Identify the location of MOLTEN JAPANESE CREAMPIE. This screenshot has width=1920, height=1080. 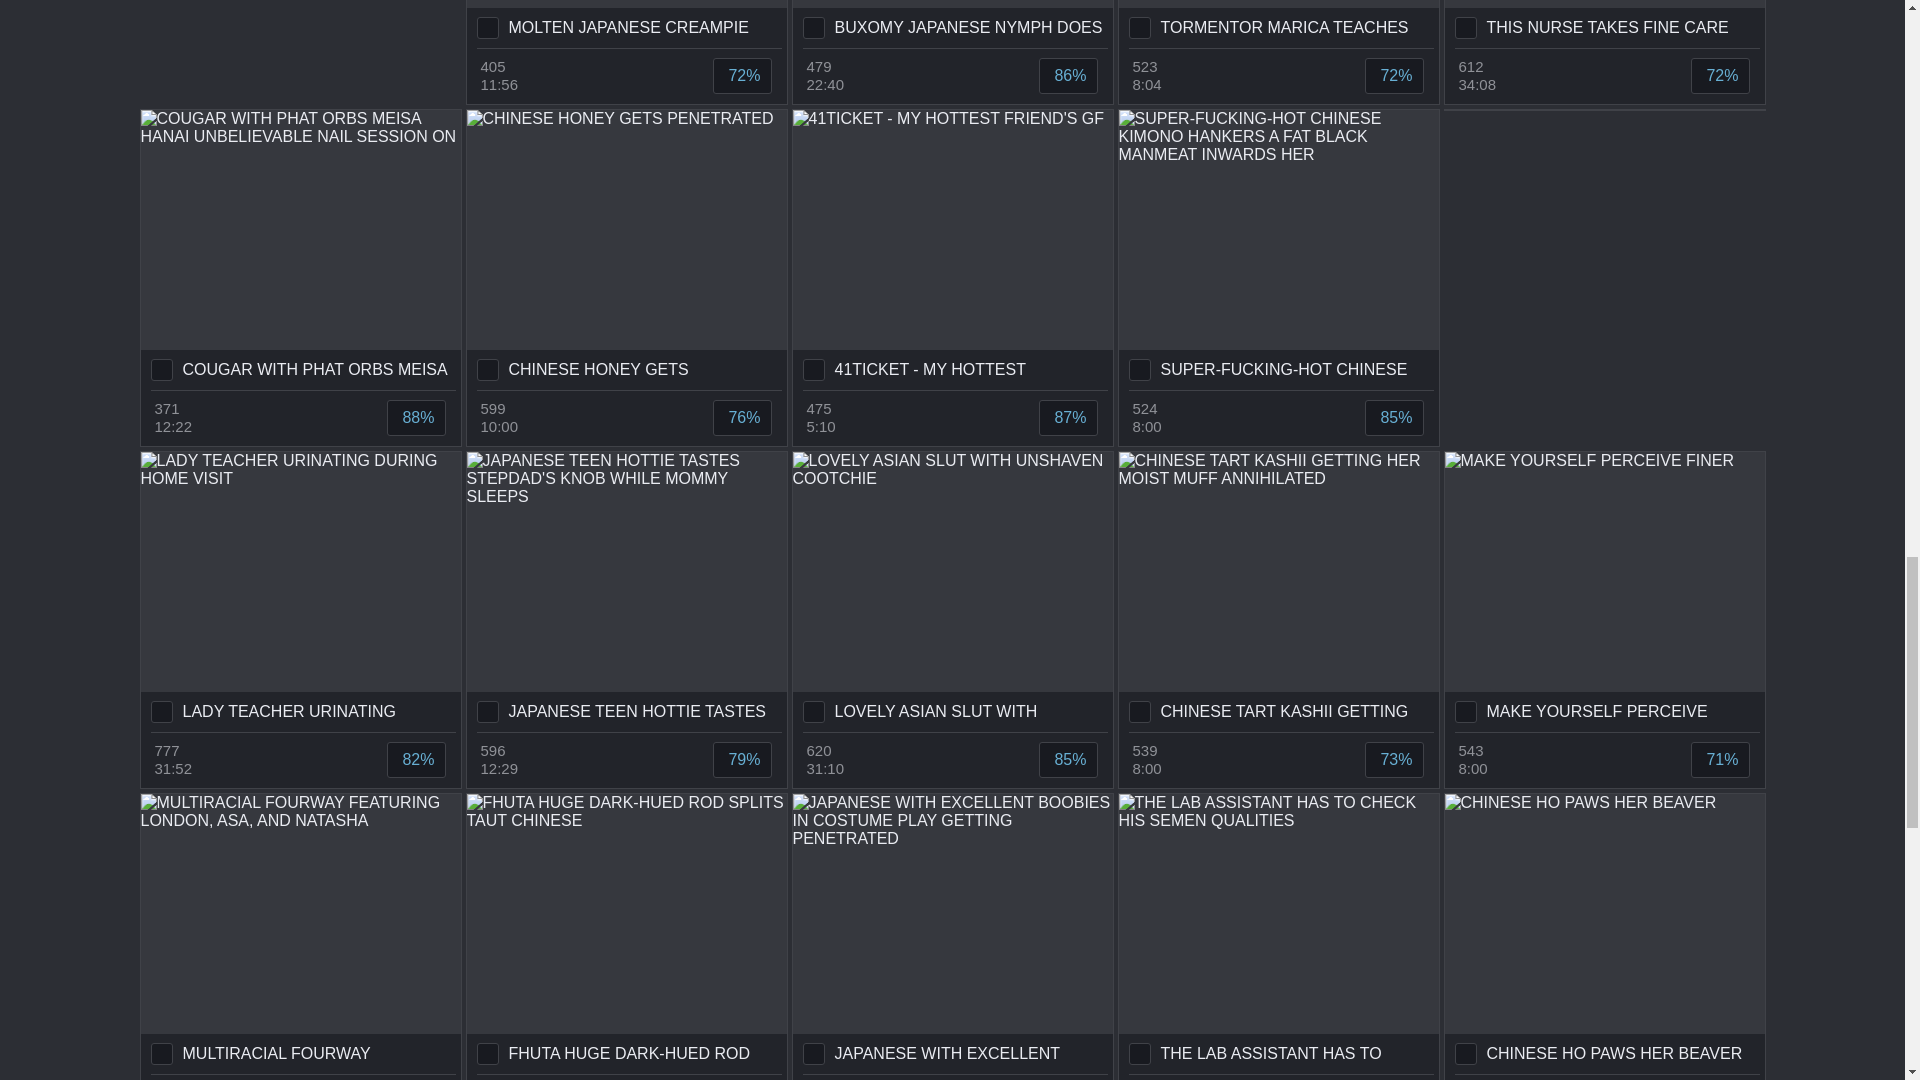
(626, 24).